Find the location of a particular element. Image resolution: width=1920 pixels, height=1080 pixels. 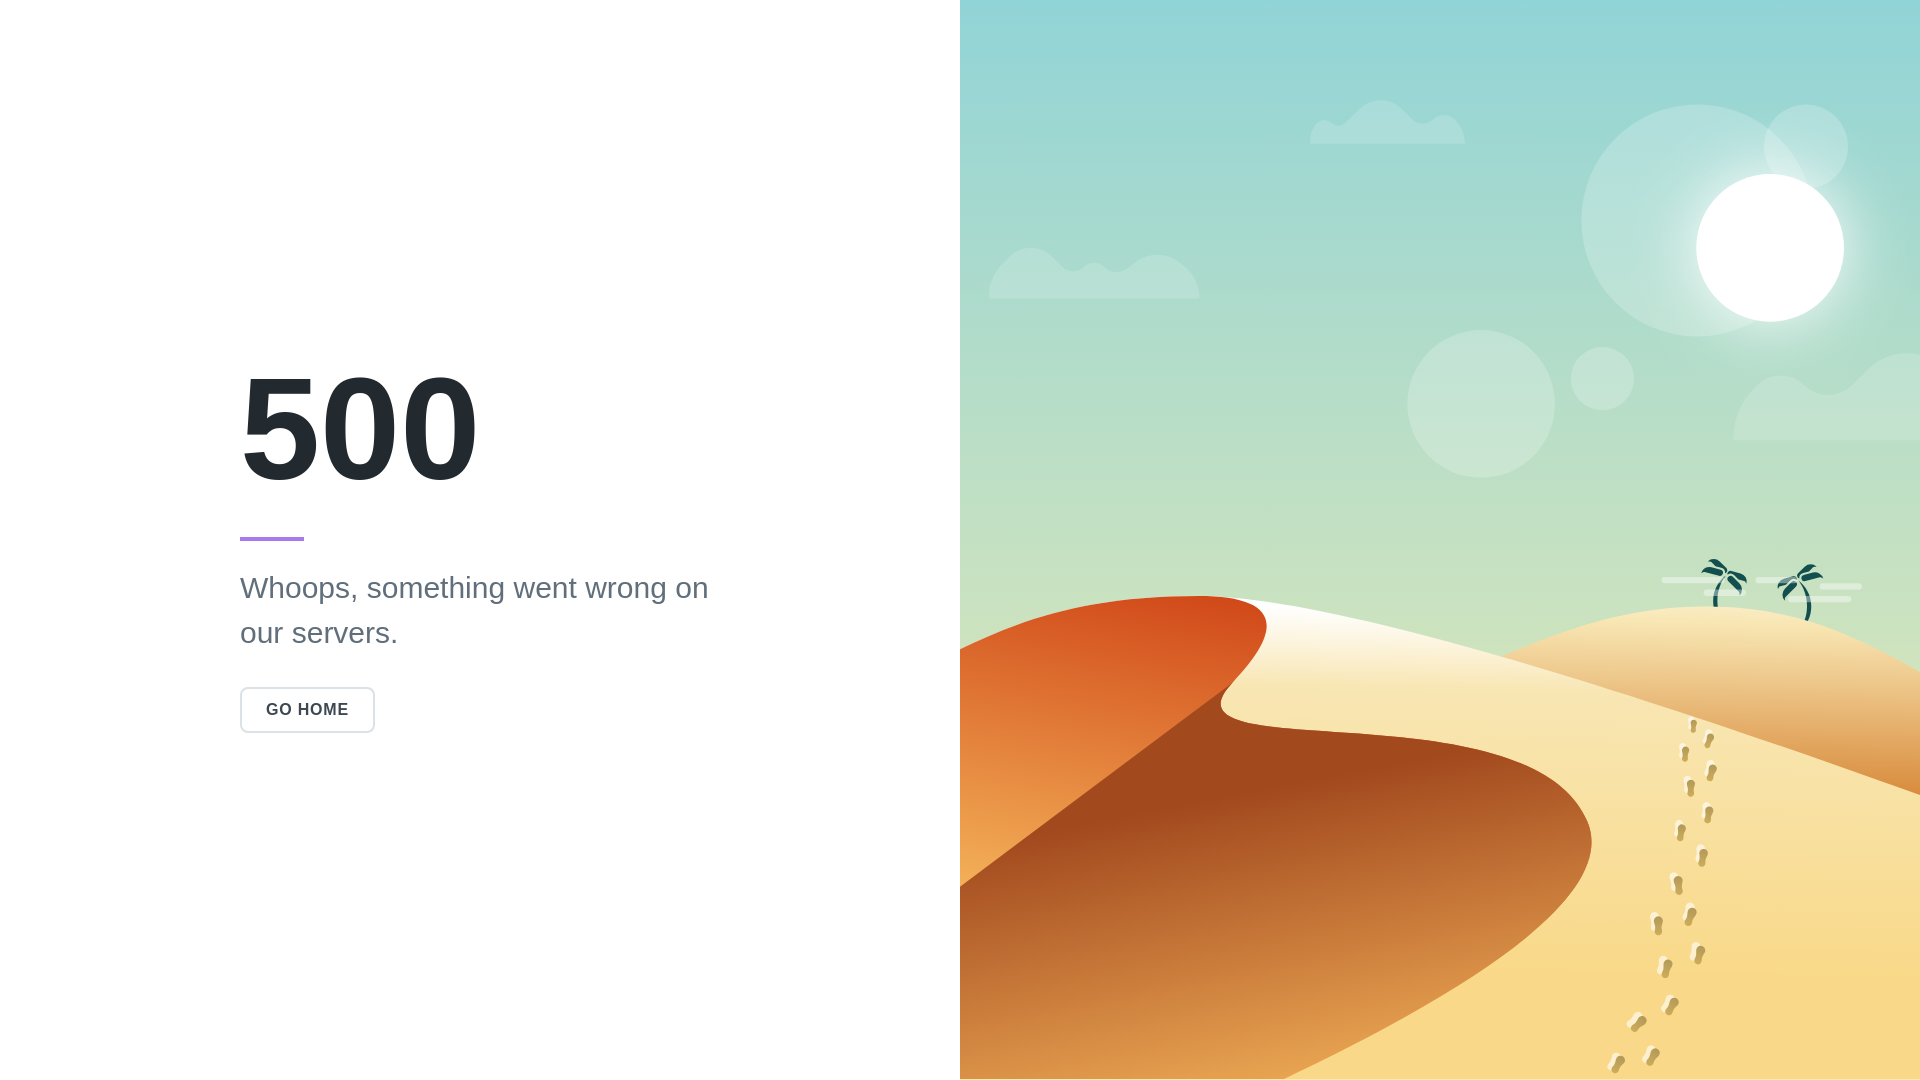

GO HOME is located at coordinates (308, 710).